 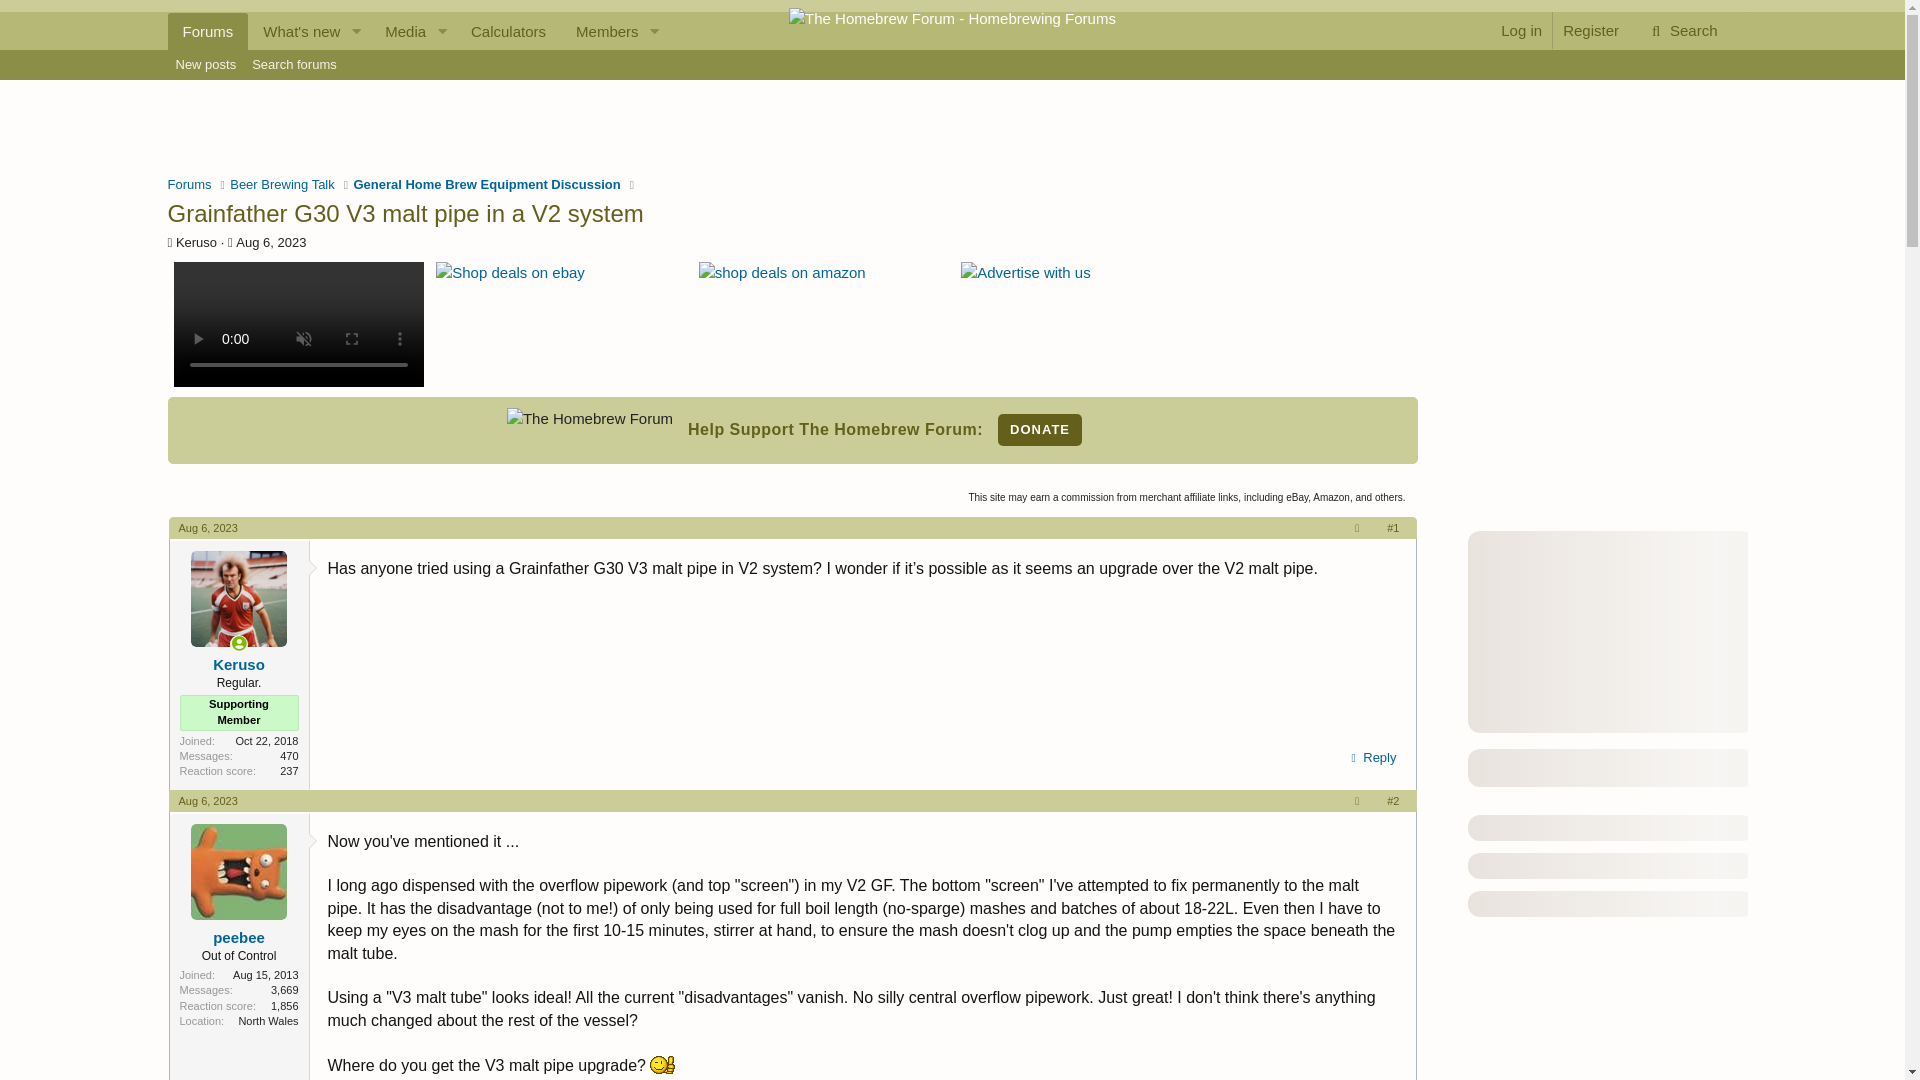 What do you see at coordinates (424, 30) in the screenshot?
I see `Forums` at bounding box center [424, 30].